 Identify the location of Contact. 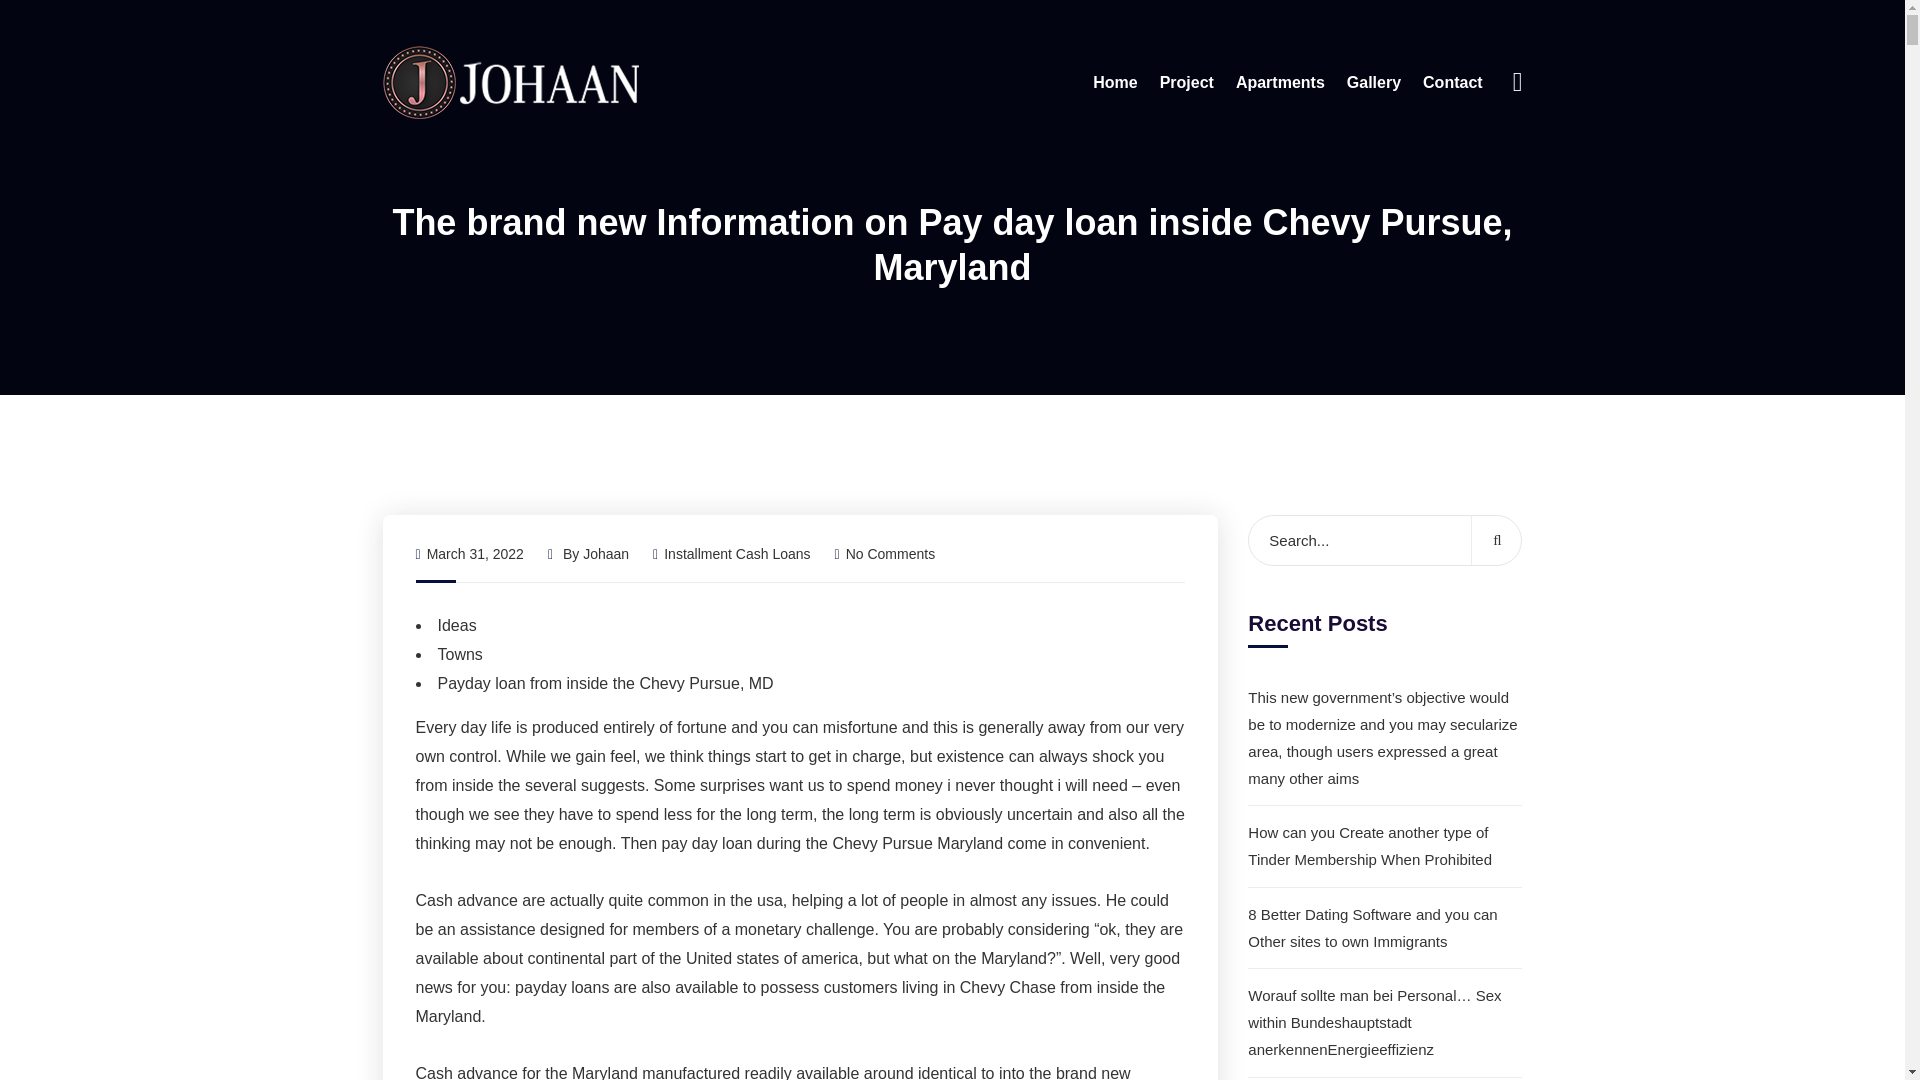
(1452, 82).